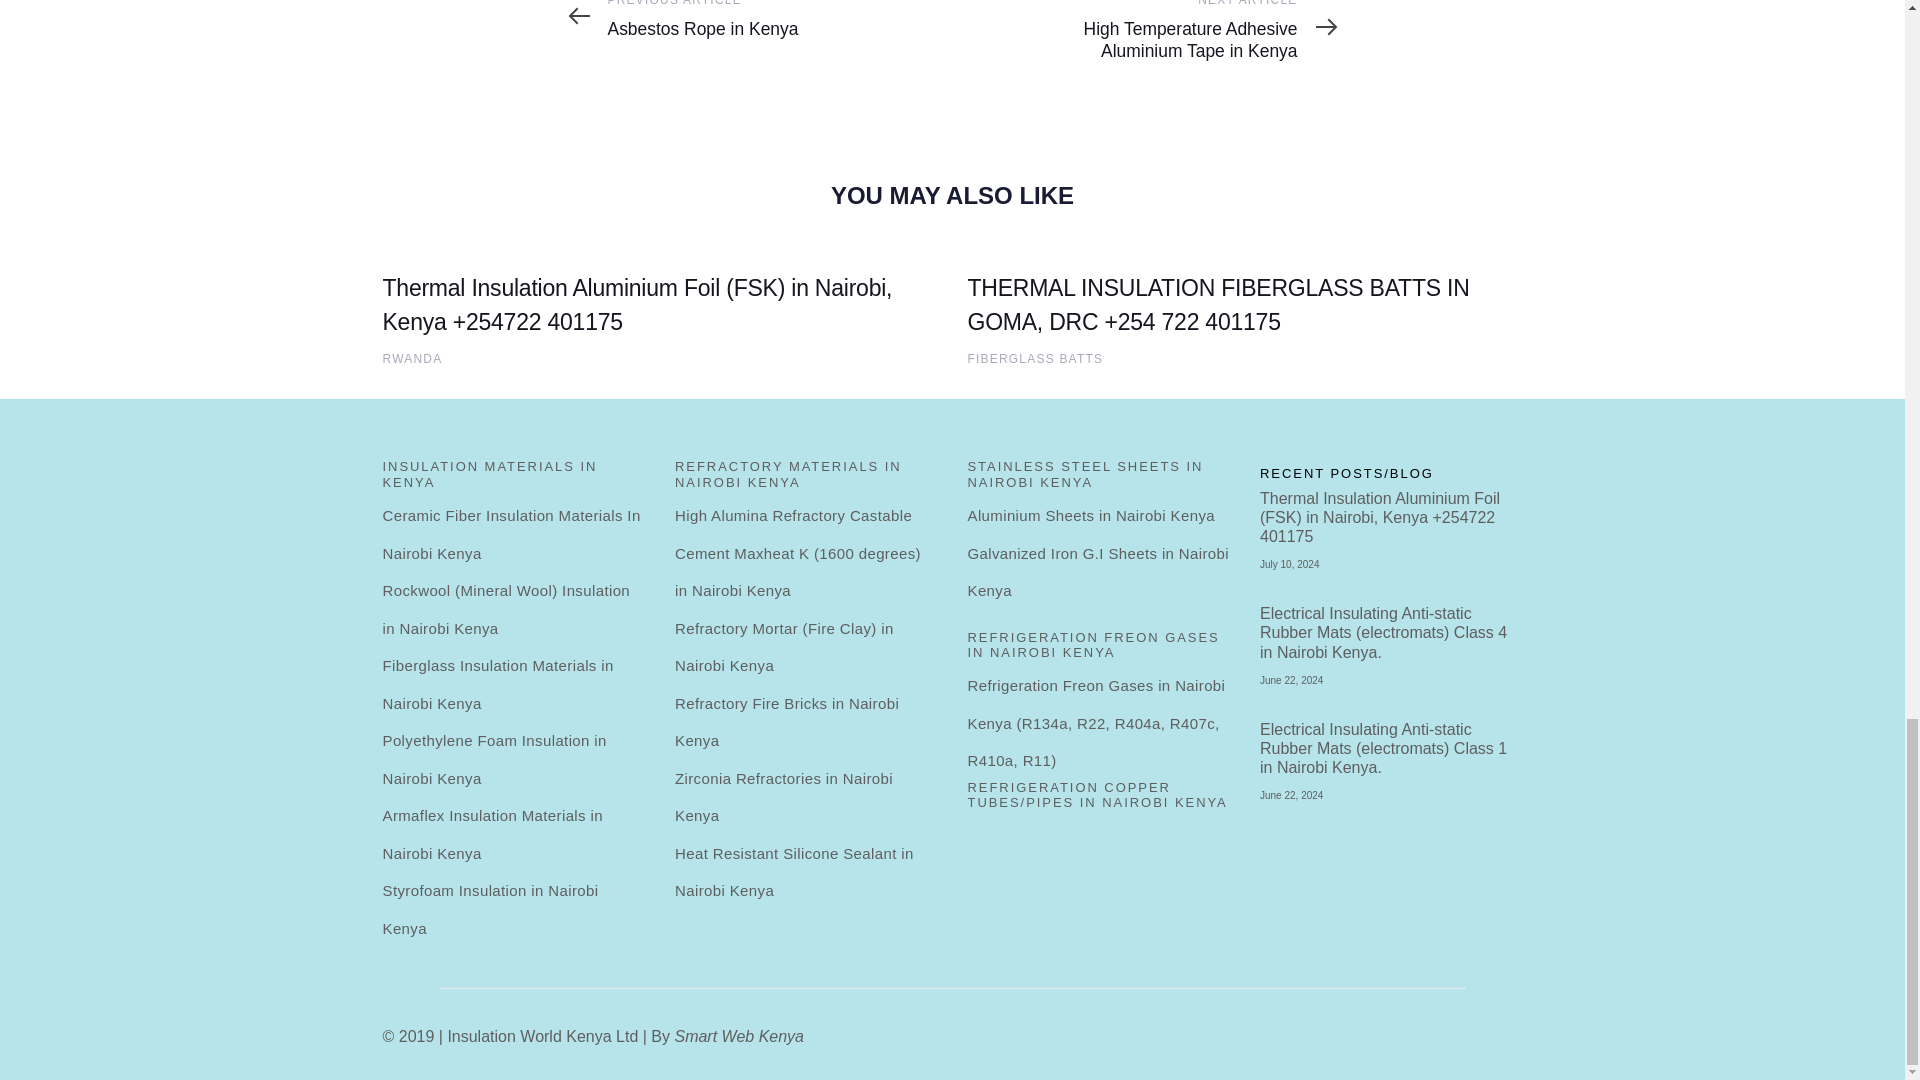 The image size is (1920, 1080). What do you see at coordinates (514, 534) in the screenshot?
I see `Refractory Materials in Nairobi Kenya` at bounding box center [514, 534].